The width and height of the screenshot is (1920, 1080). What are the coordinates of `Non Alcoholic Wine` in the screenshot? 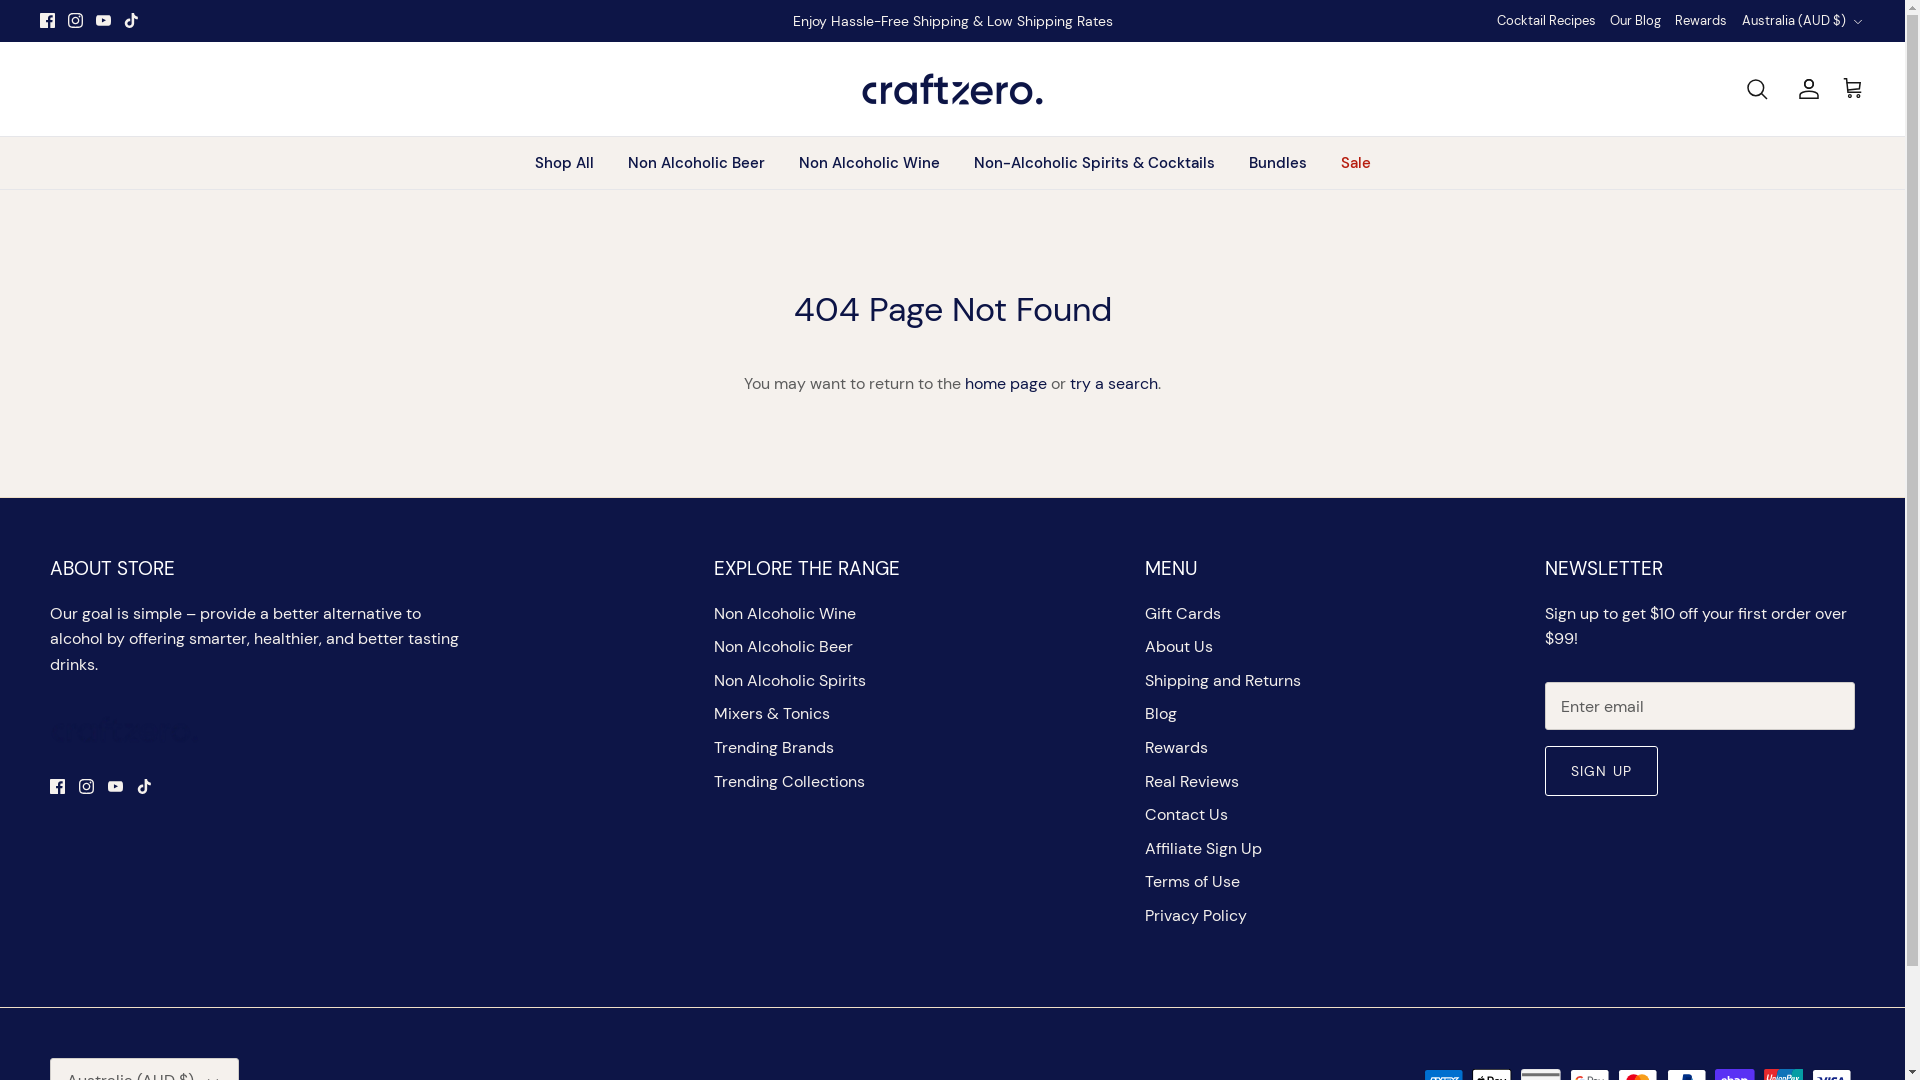 It's located at (785, 613).